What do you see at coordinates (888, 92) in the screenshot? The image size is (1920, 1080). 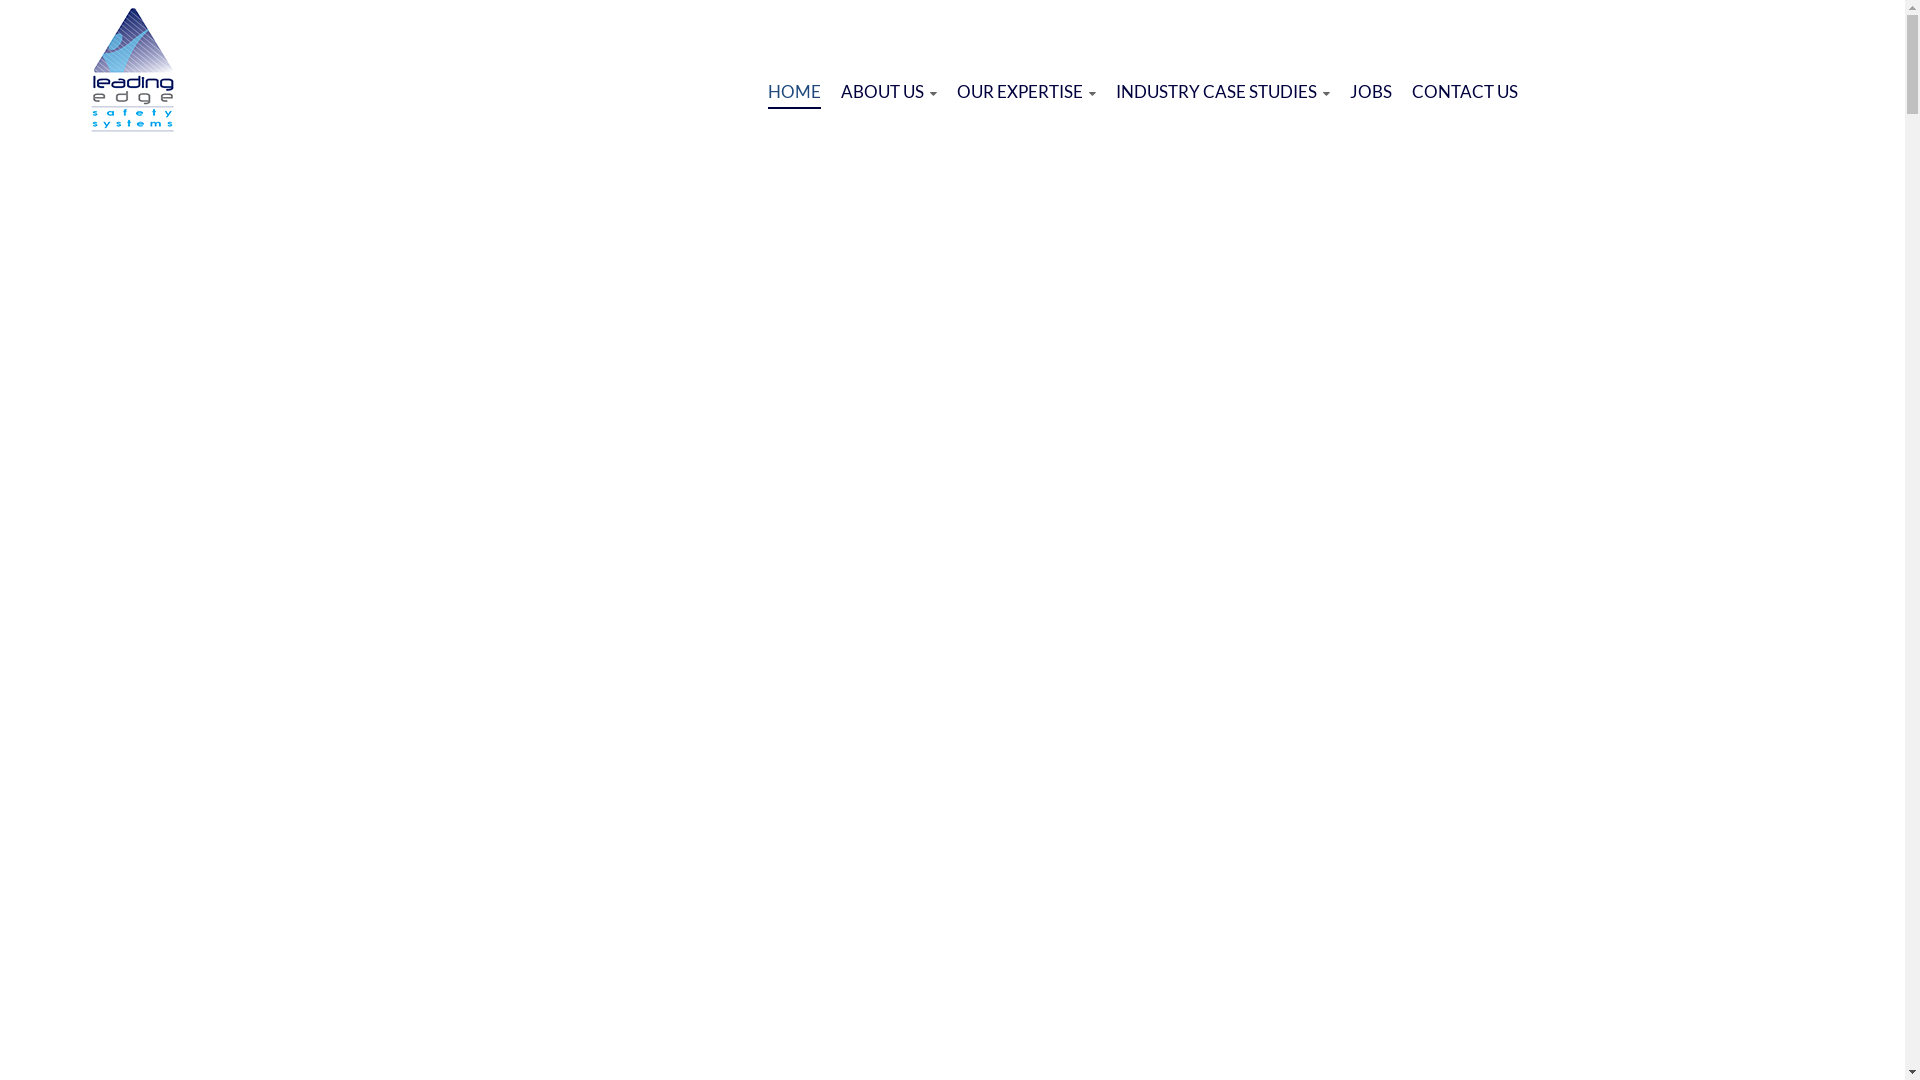 I see `ABOUT US` at bounding box center [888, 92].